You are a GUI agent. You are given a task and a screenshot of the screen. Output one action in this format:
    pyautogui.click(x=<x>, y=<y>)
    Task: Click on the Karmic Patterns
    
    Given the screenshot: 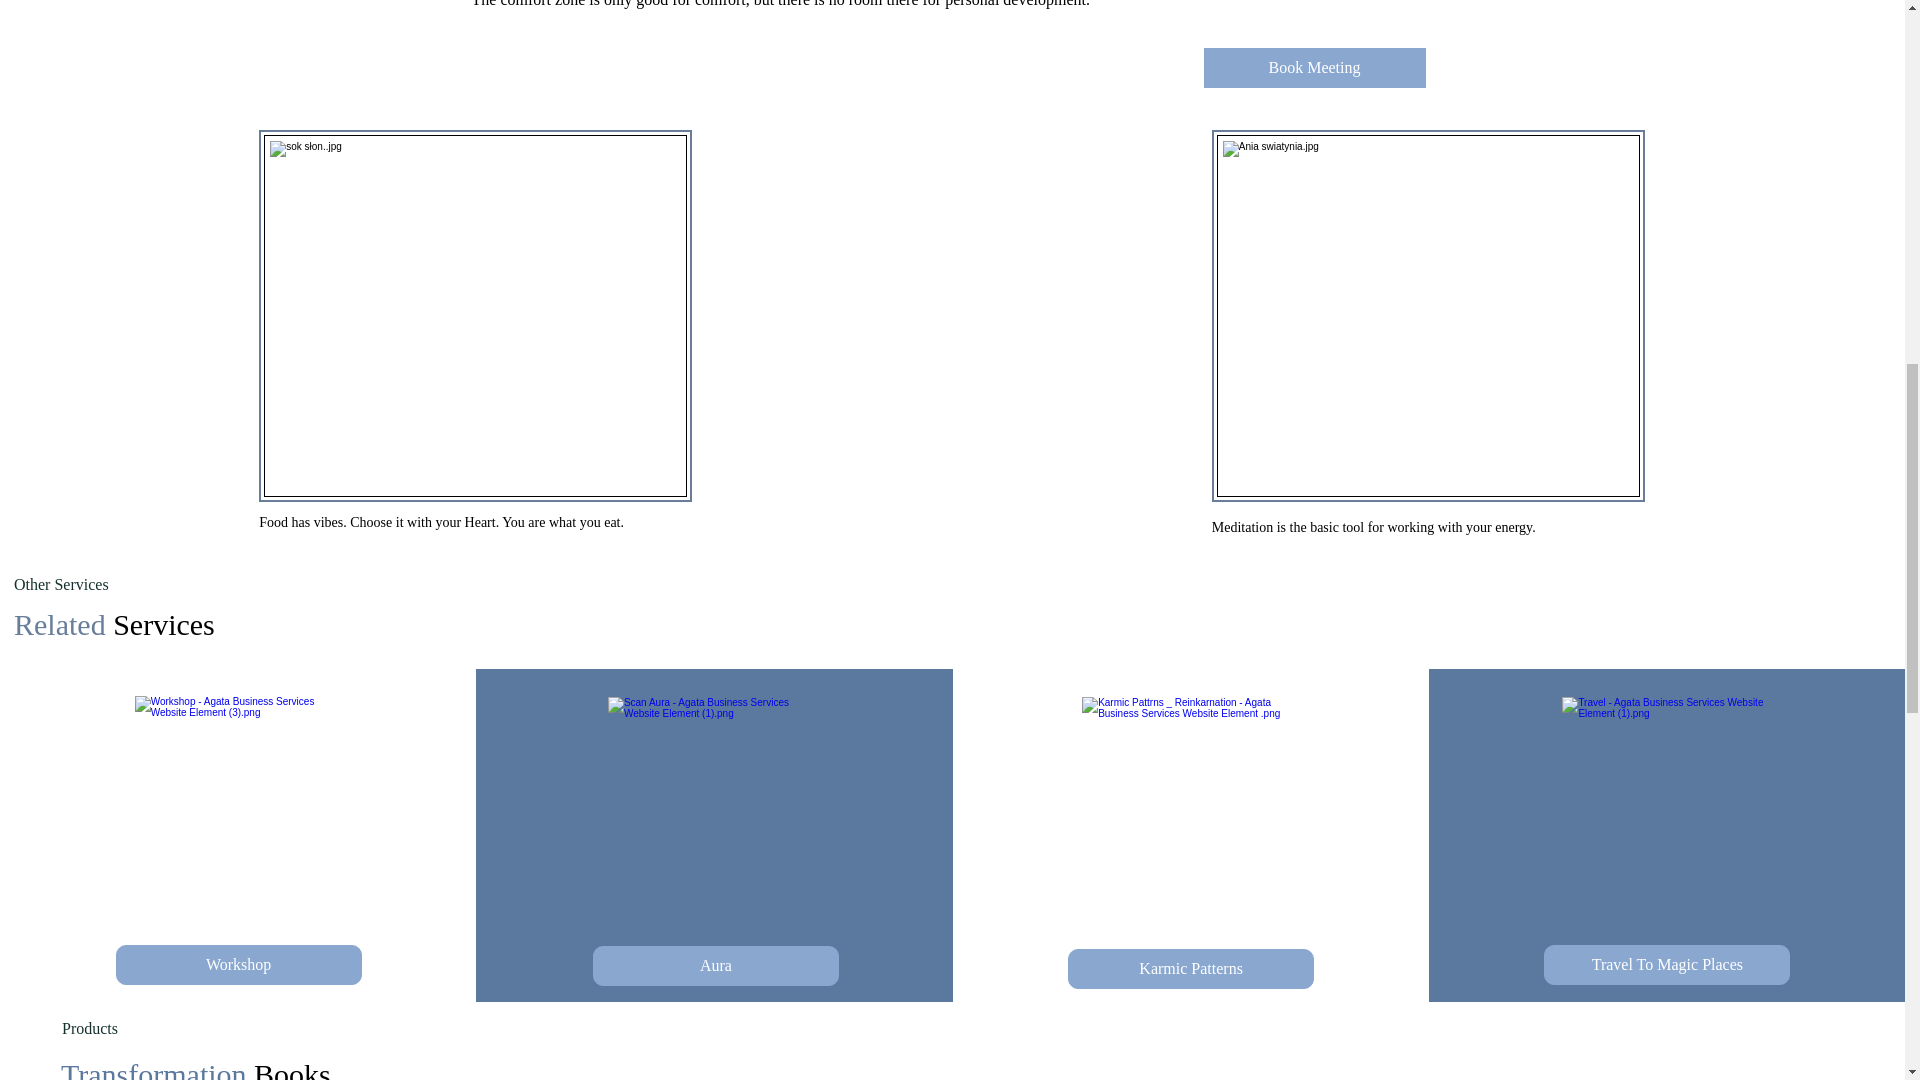 What is the action you would take?
    pyautogui.click(x=1190, y=969)
    